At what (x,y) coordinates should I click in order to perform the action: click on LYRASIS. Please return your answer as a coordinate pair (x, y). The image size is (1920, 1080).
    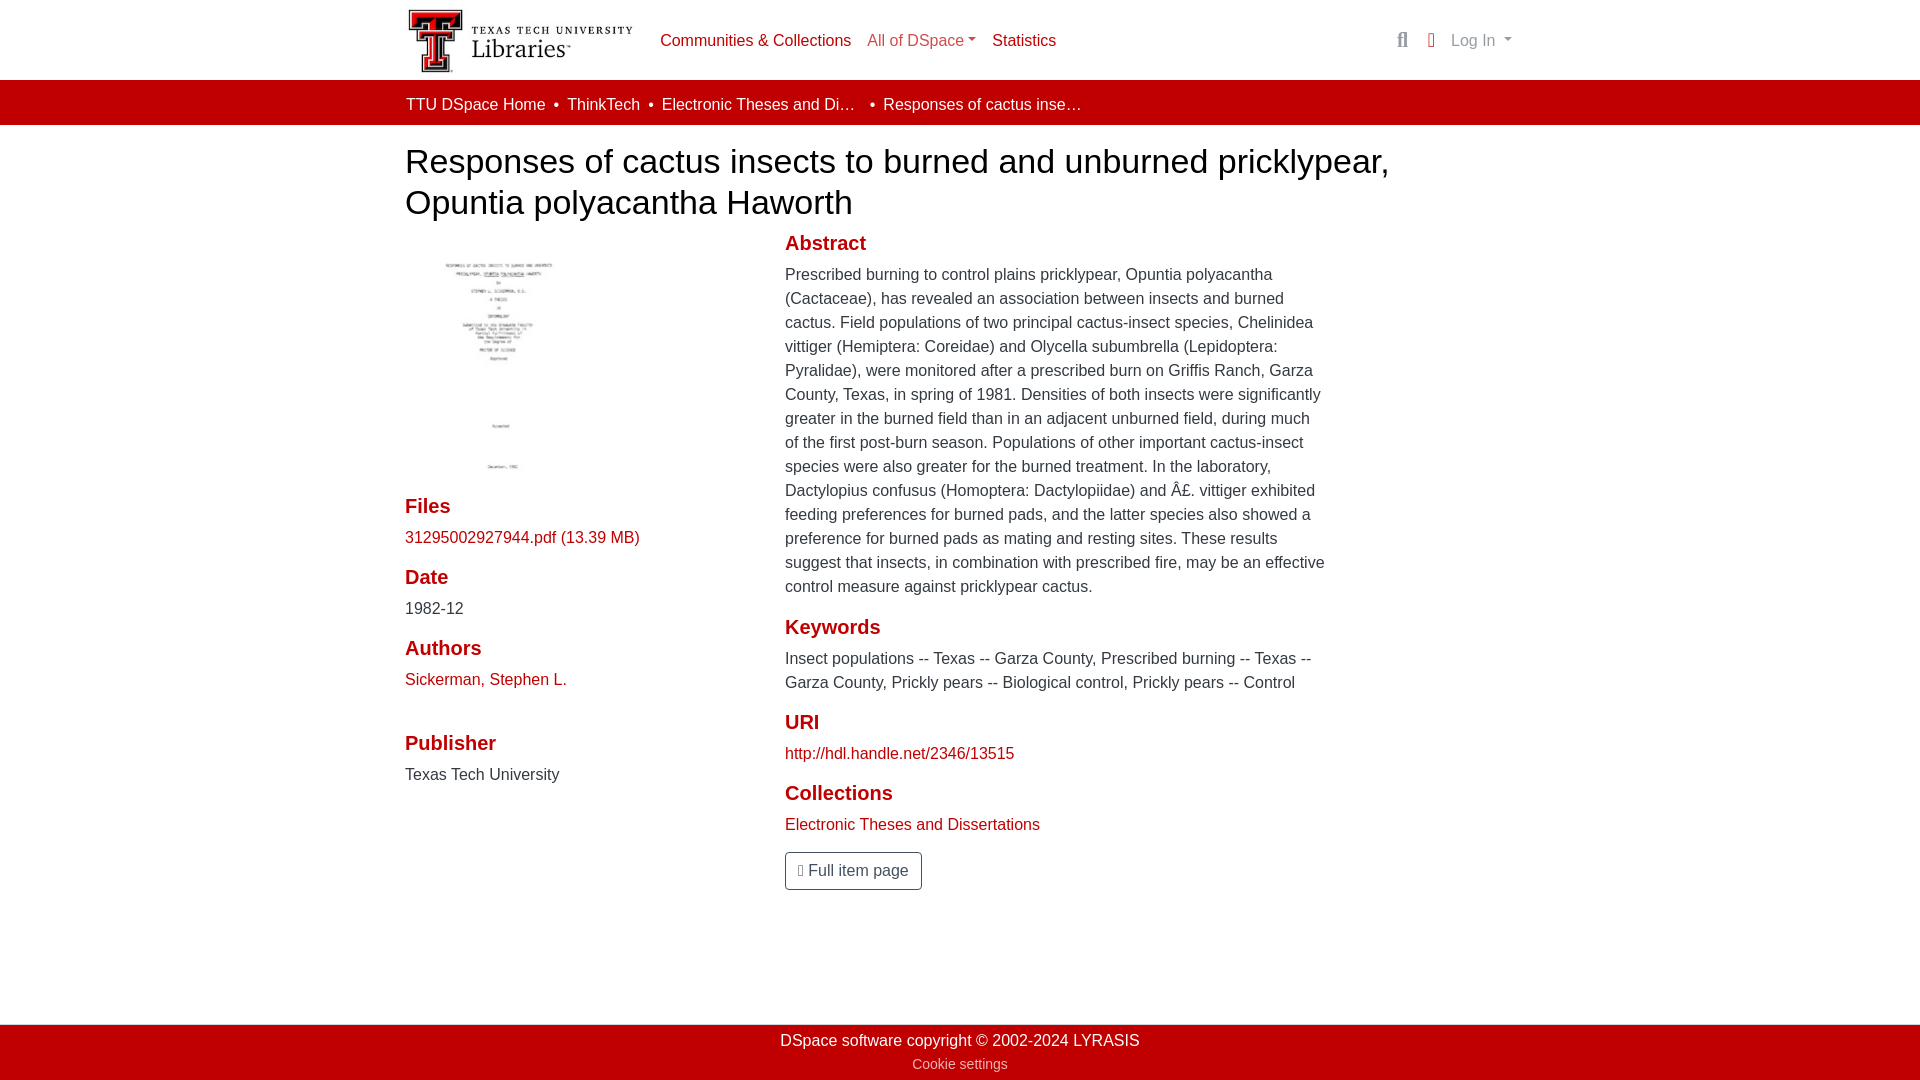
    Looking at the image, I should click on (1106, 1040).